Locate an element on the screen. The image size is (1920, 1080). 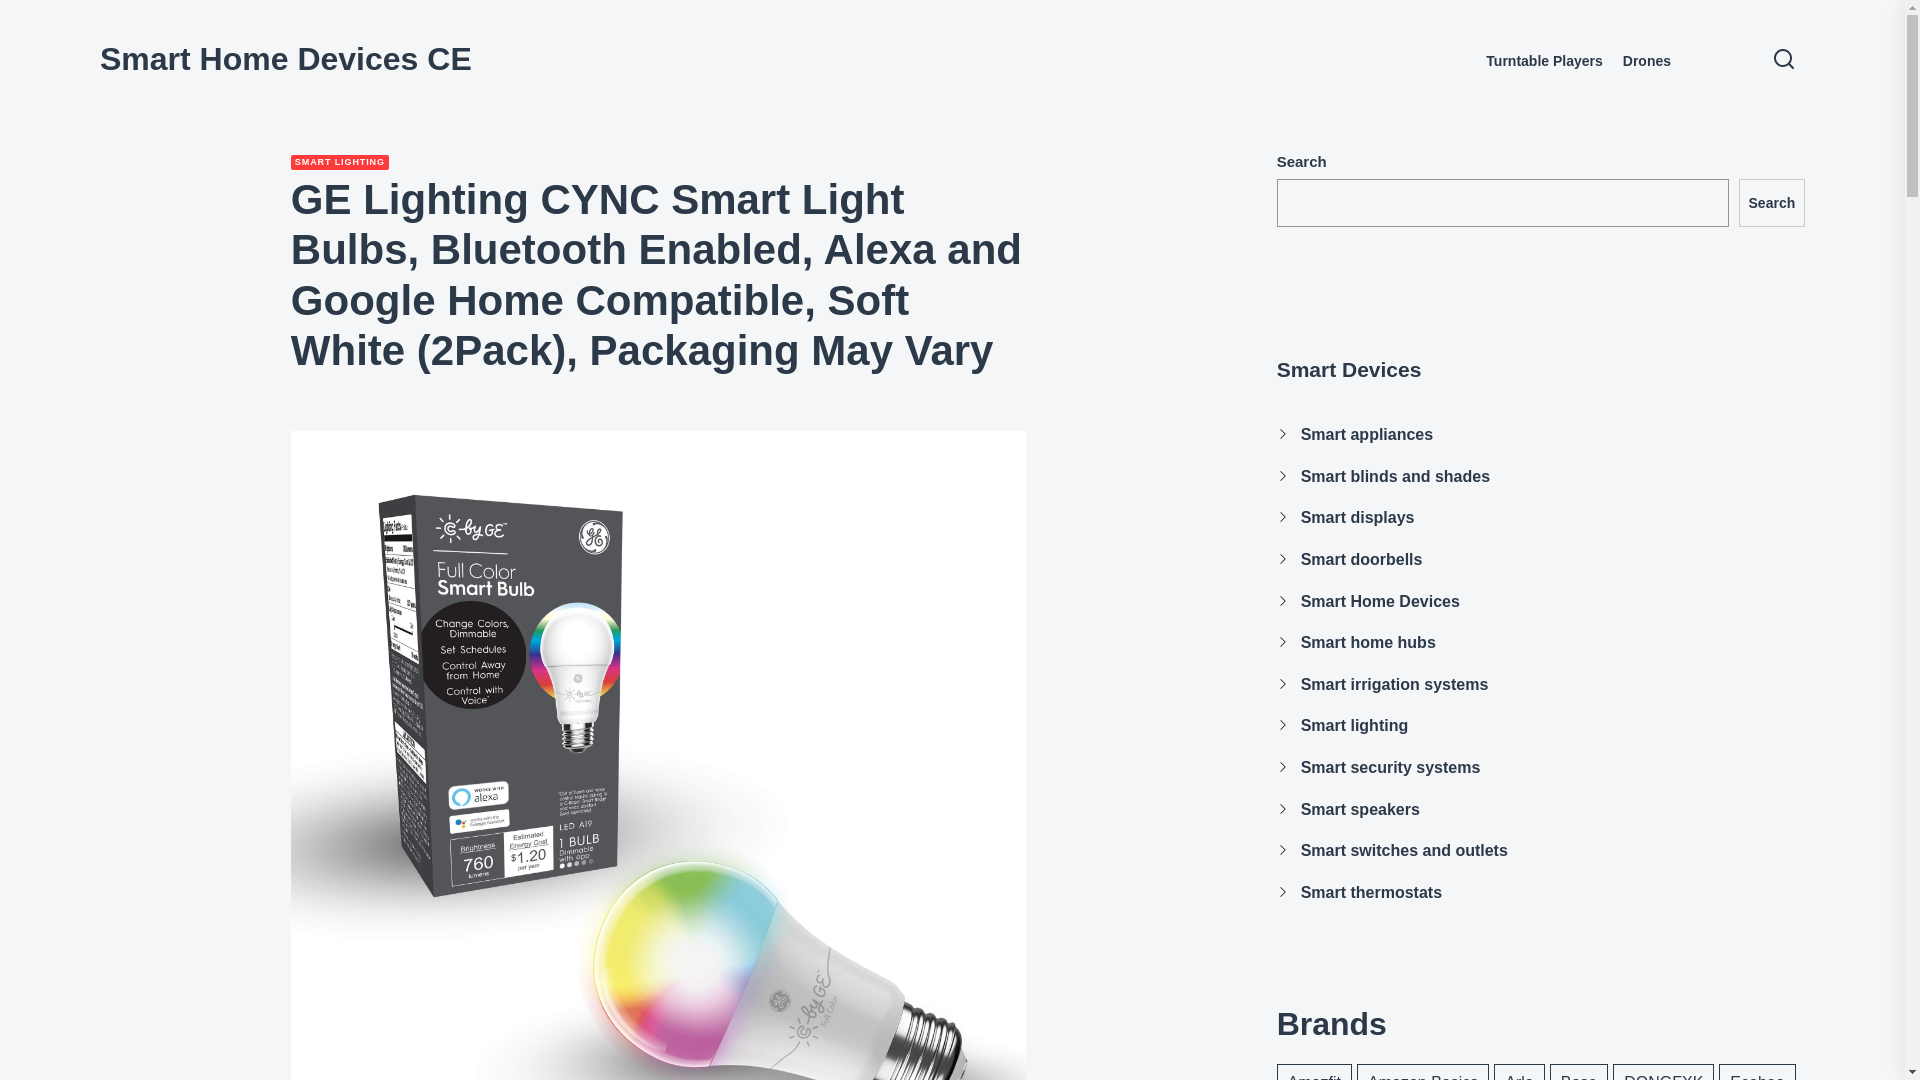
Smart appliances is located at coordinates (1368, 434).